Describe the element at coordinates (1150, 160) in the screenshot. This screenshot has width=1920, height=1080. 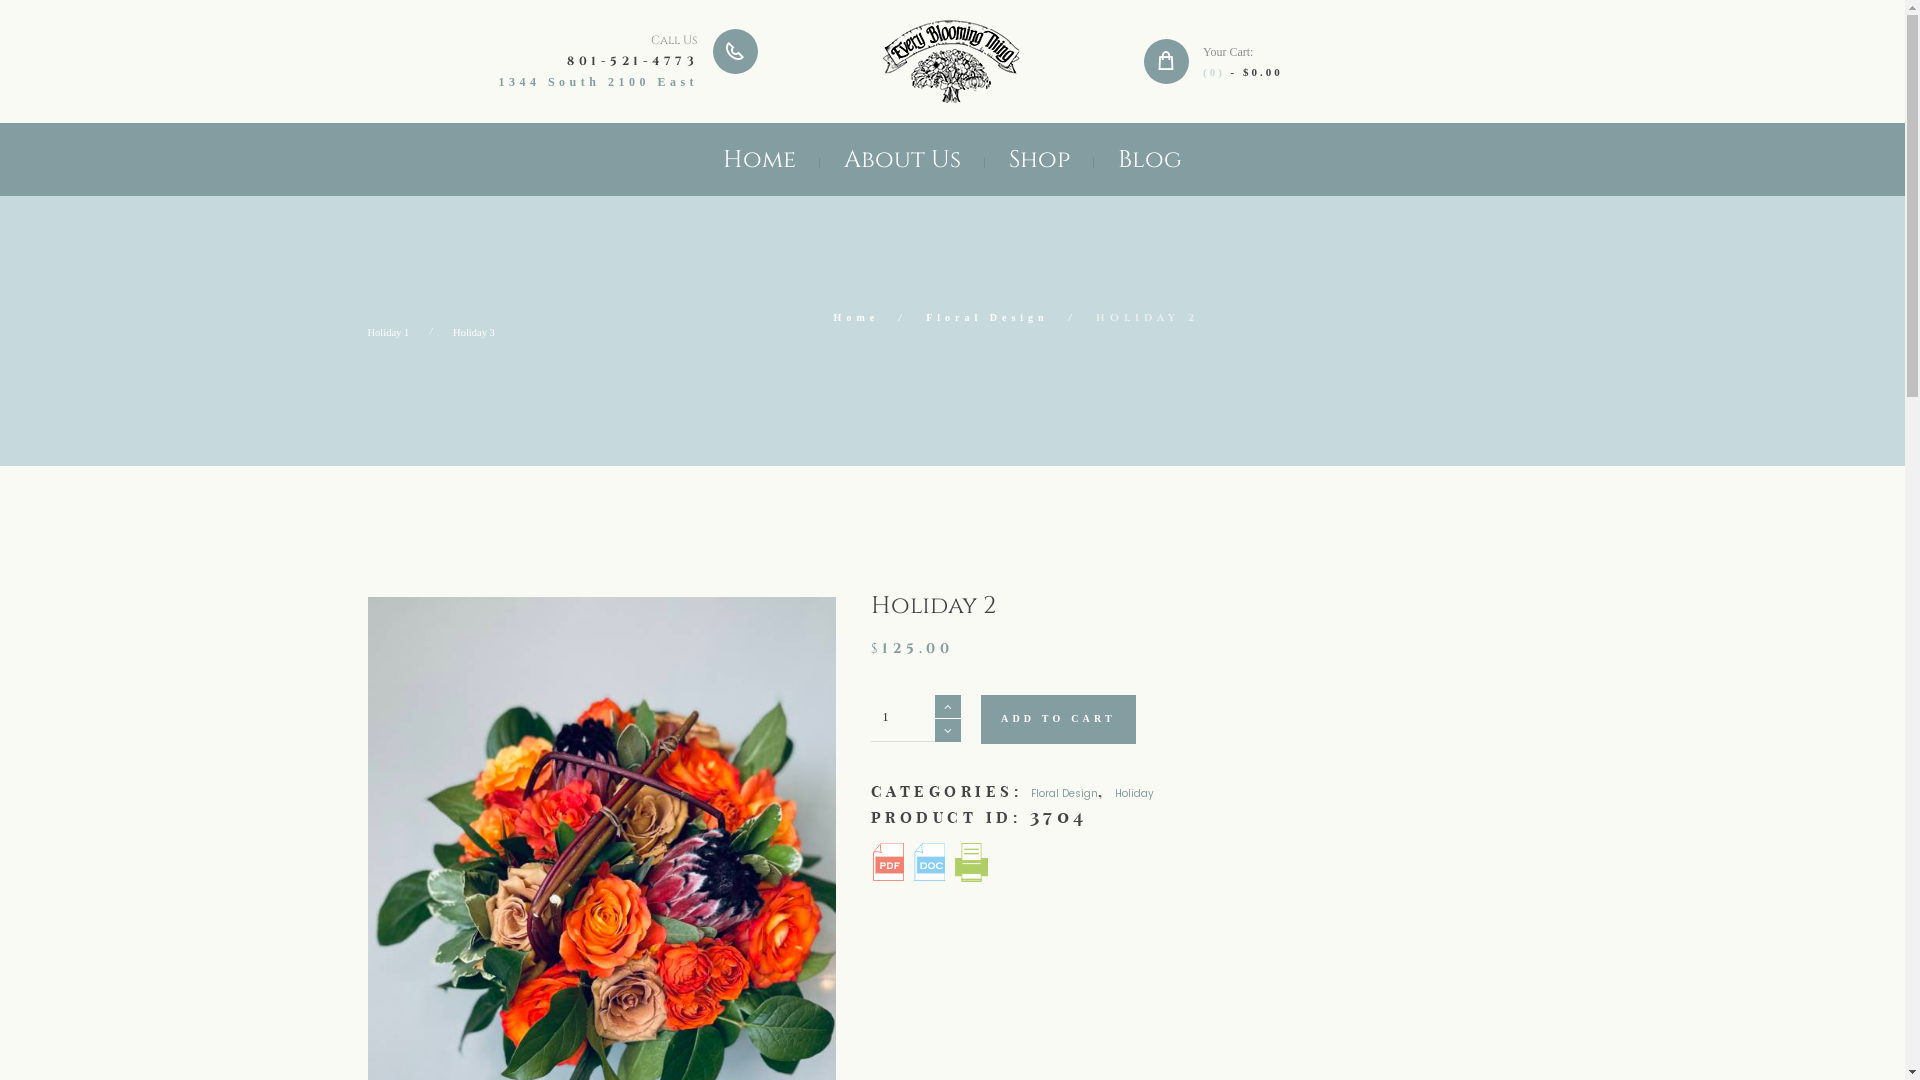
I see `Blog` at that location.